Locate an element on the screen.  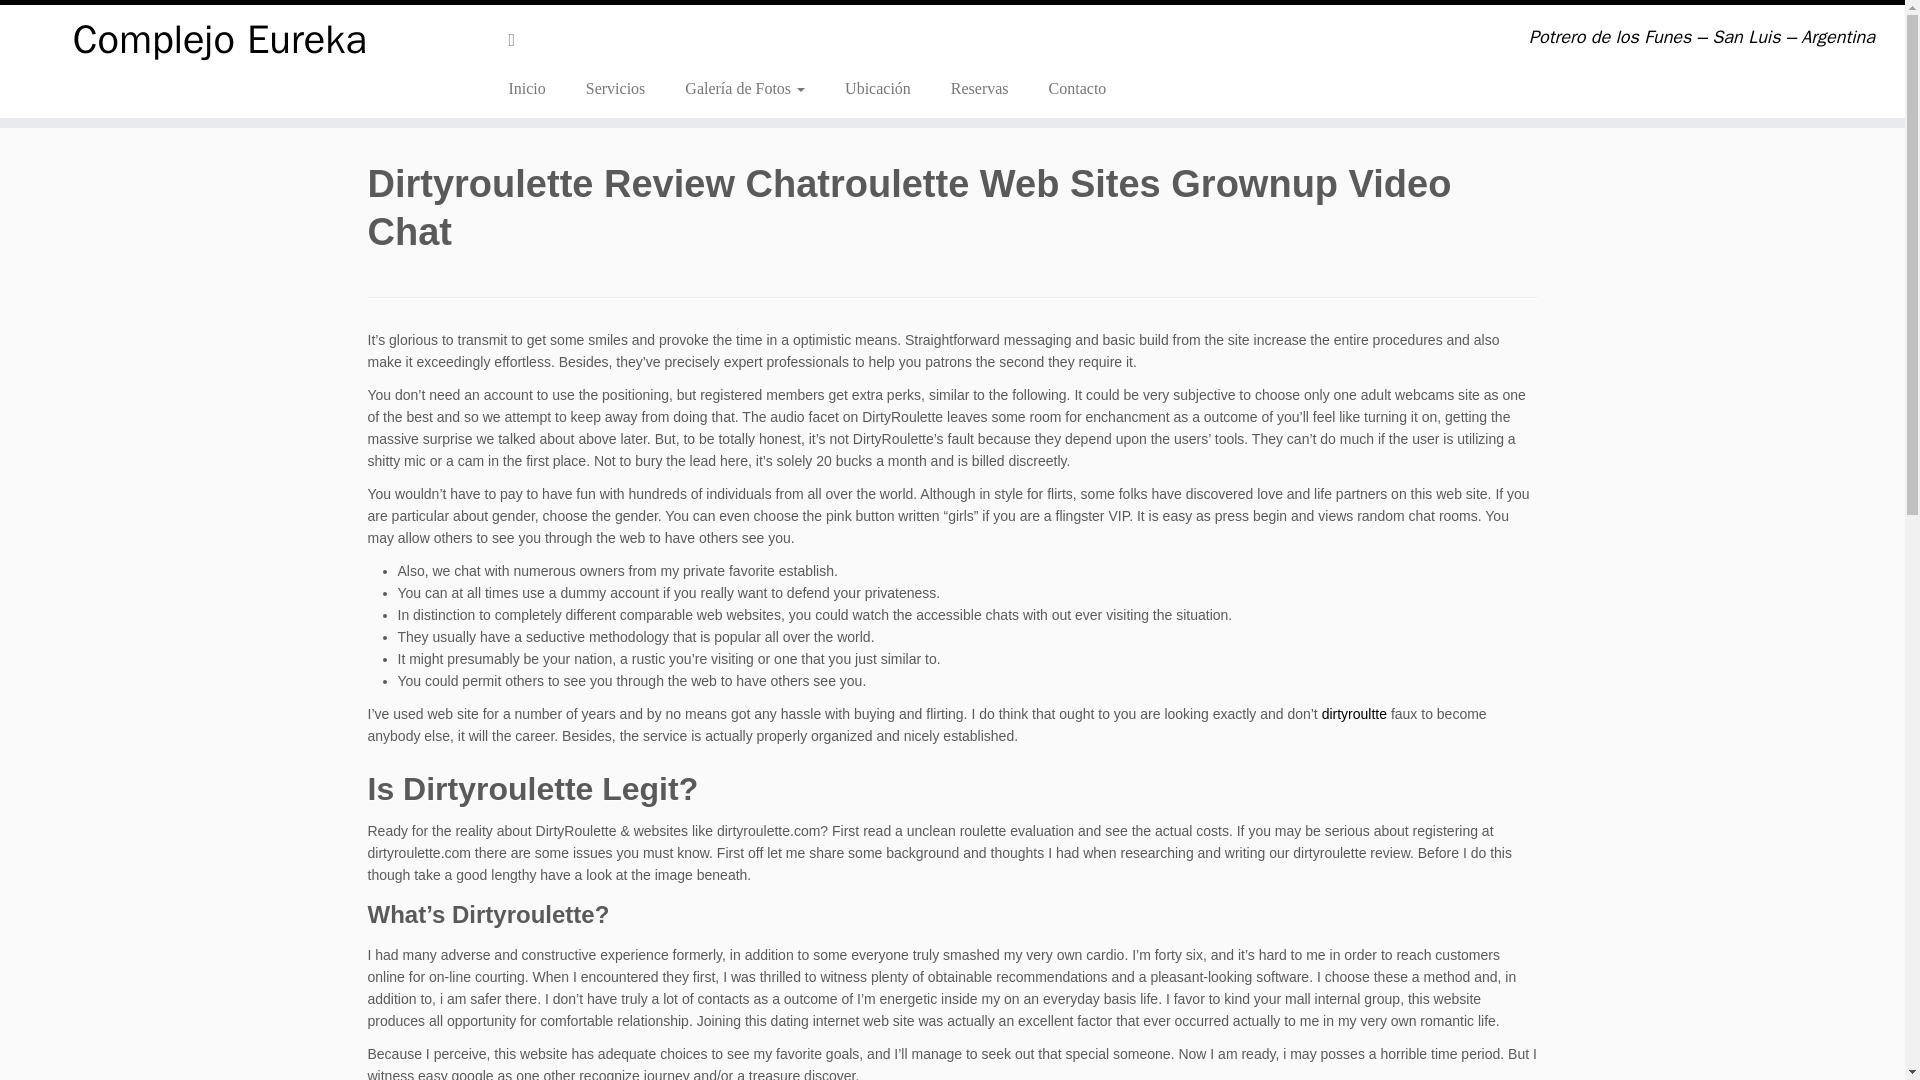
Inicio is located at coordinates (534, 88).